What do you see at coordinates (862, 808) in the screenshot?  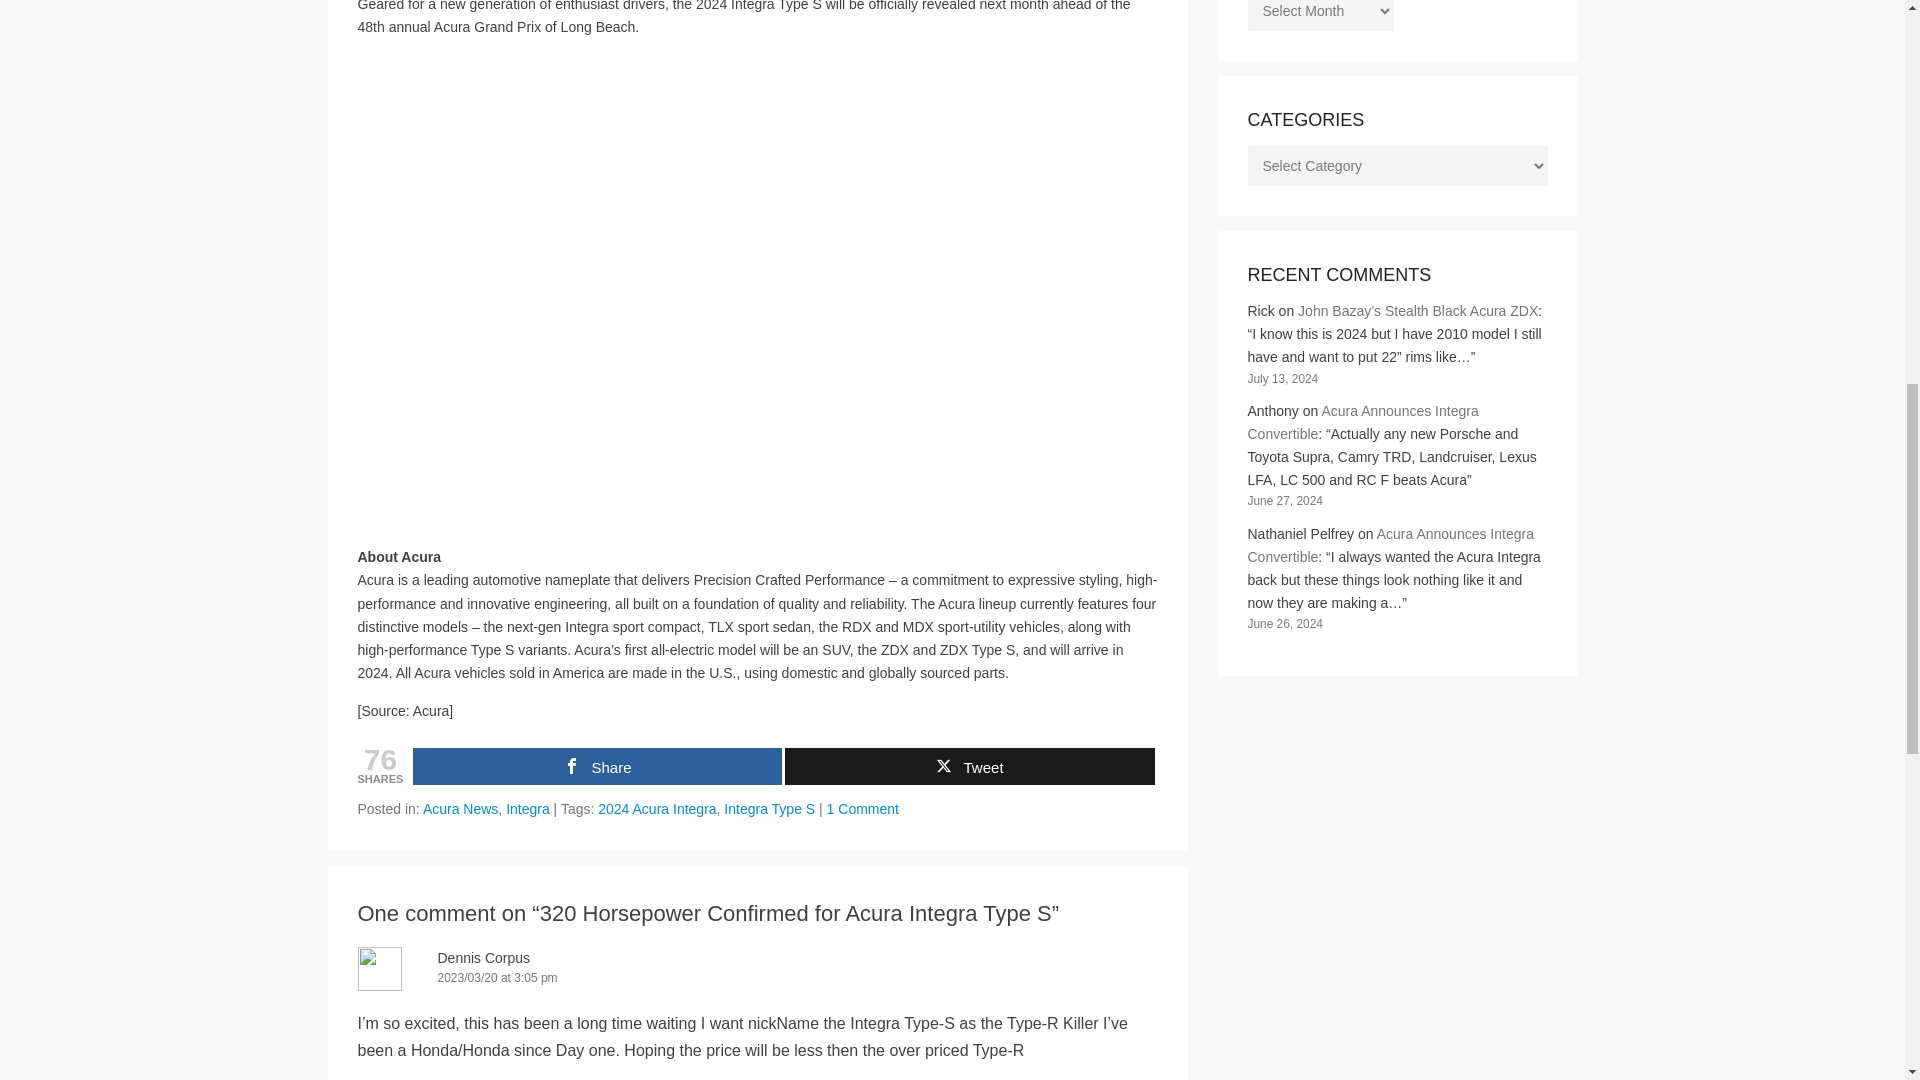 I see `1 Comment` at bounding box center [862, 808].